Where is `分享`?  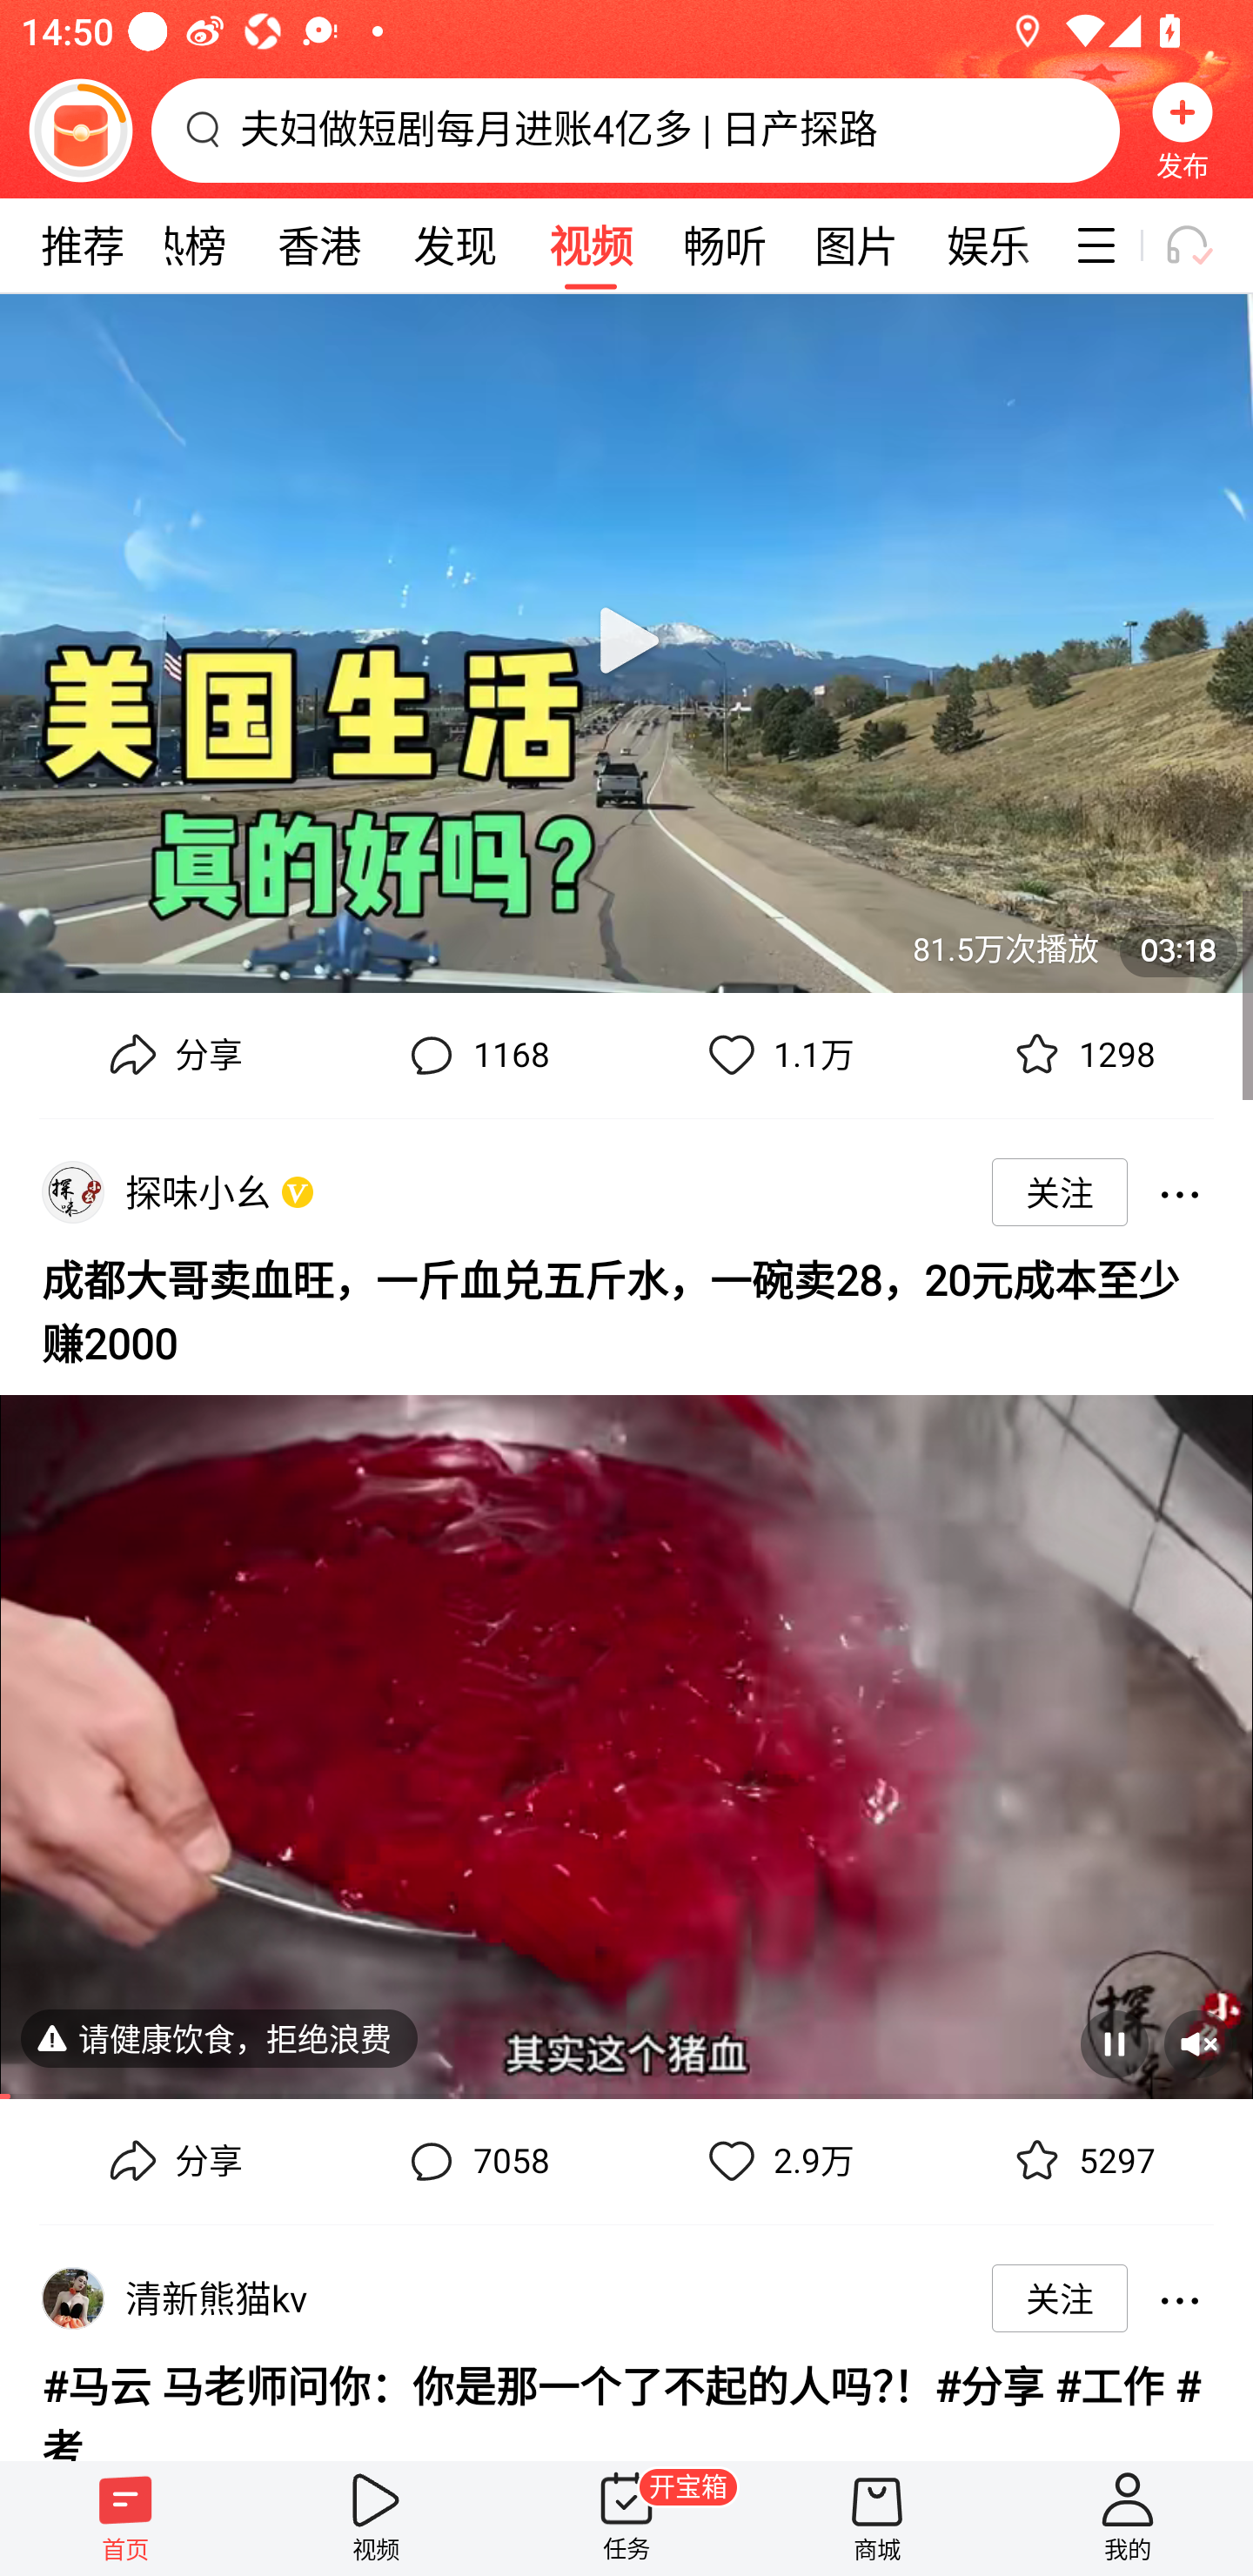 分享 is located at coordinates (172, 2162).